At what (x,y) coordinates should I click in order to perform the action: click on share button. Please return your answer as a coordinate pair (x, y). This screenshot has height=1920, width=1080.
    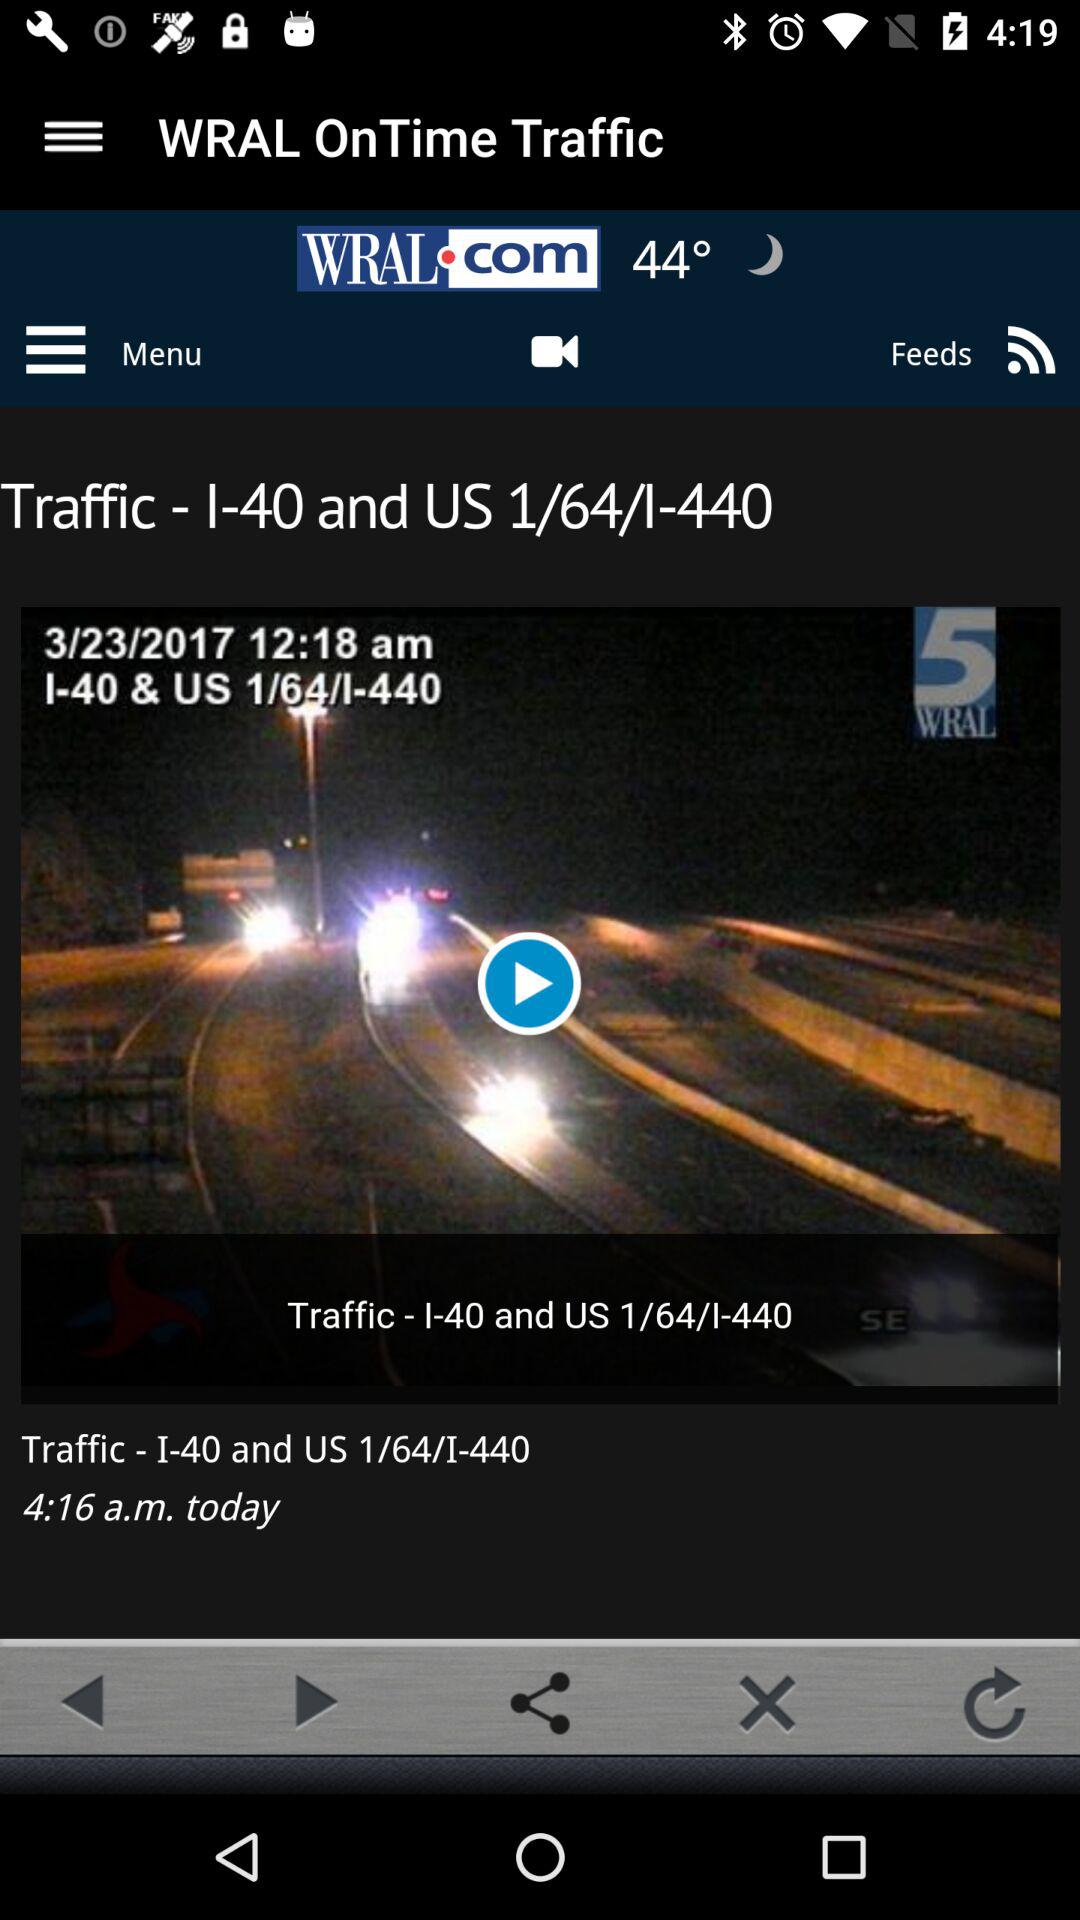
    Looking at the image, I should click on (540, 1703).